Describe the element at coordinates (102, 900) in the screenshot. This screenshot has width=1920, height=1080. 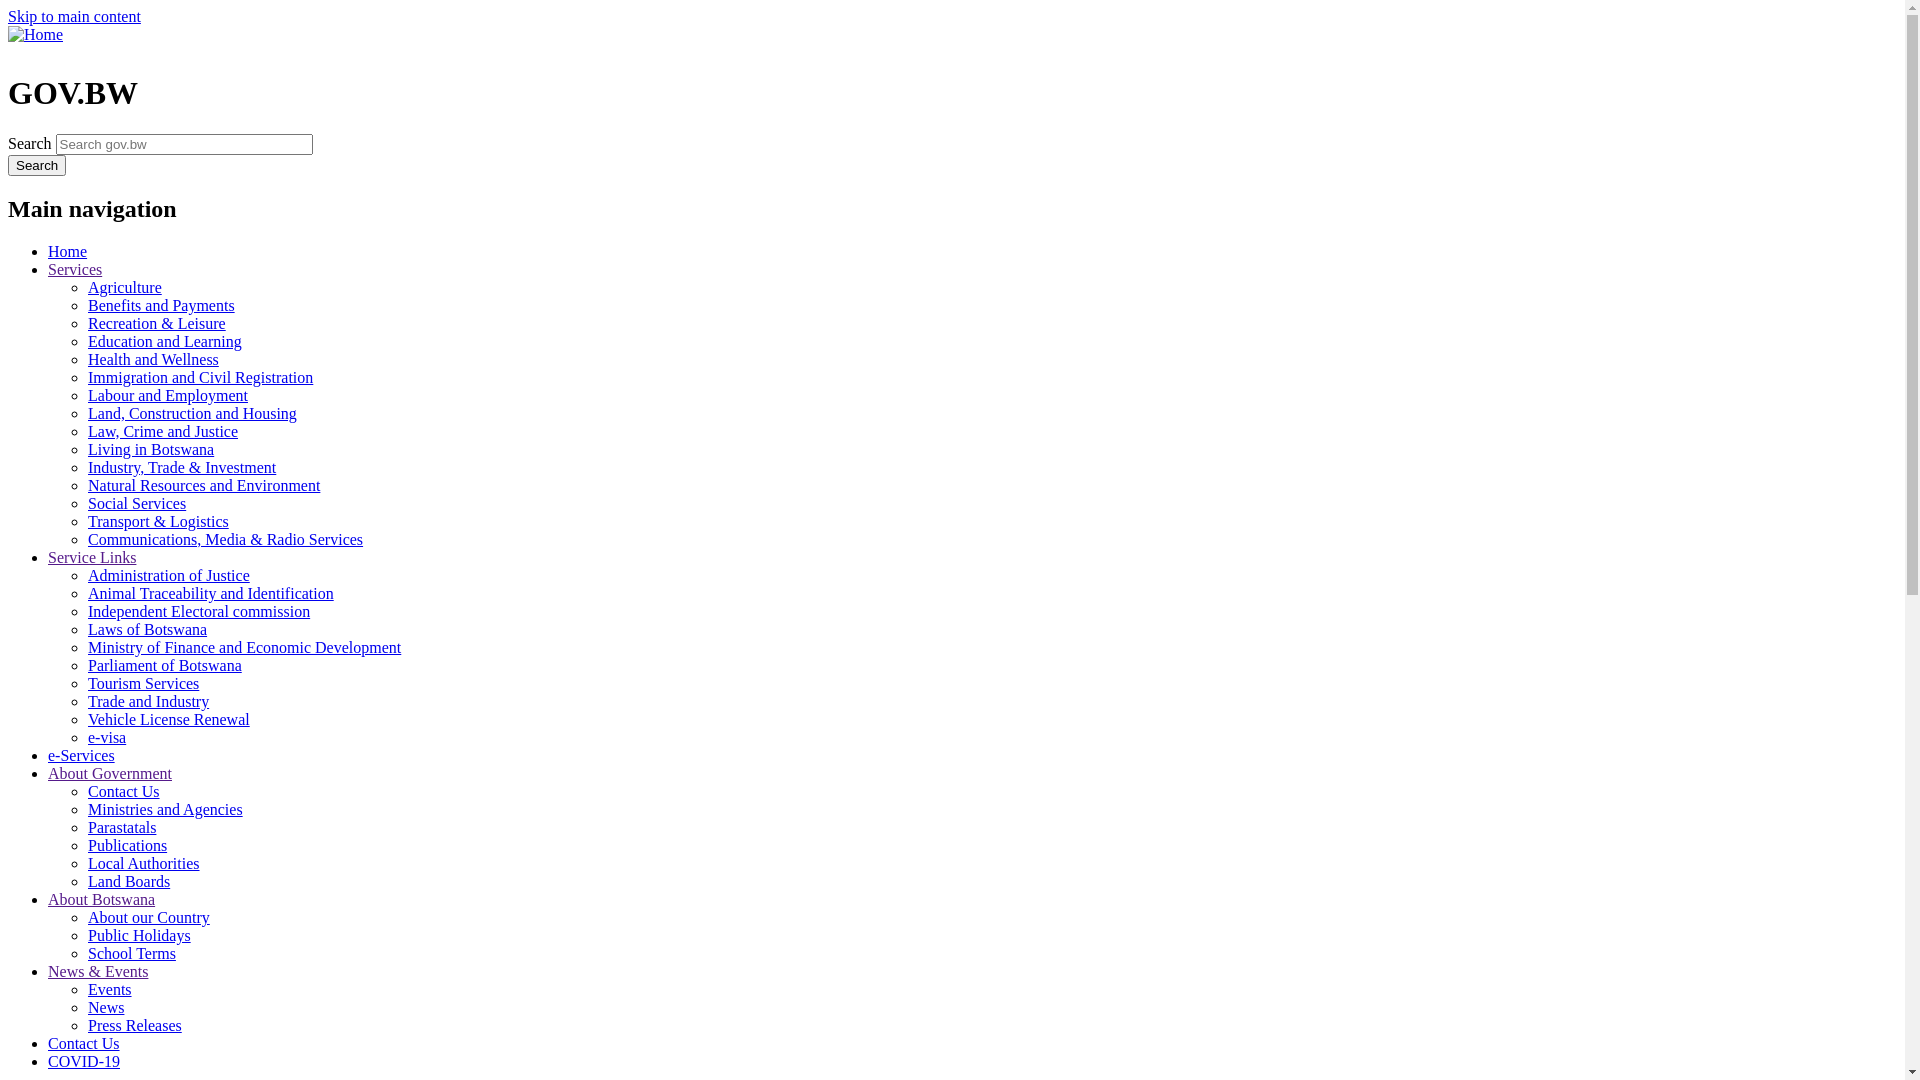
I see `About Botswana` at that location.